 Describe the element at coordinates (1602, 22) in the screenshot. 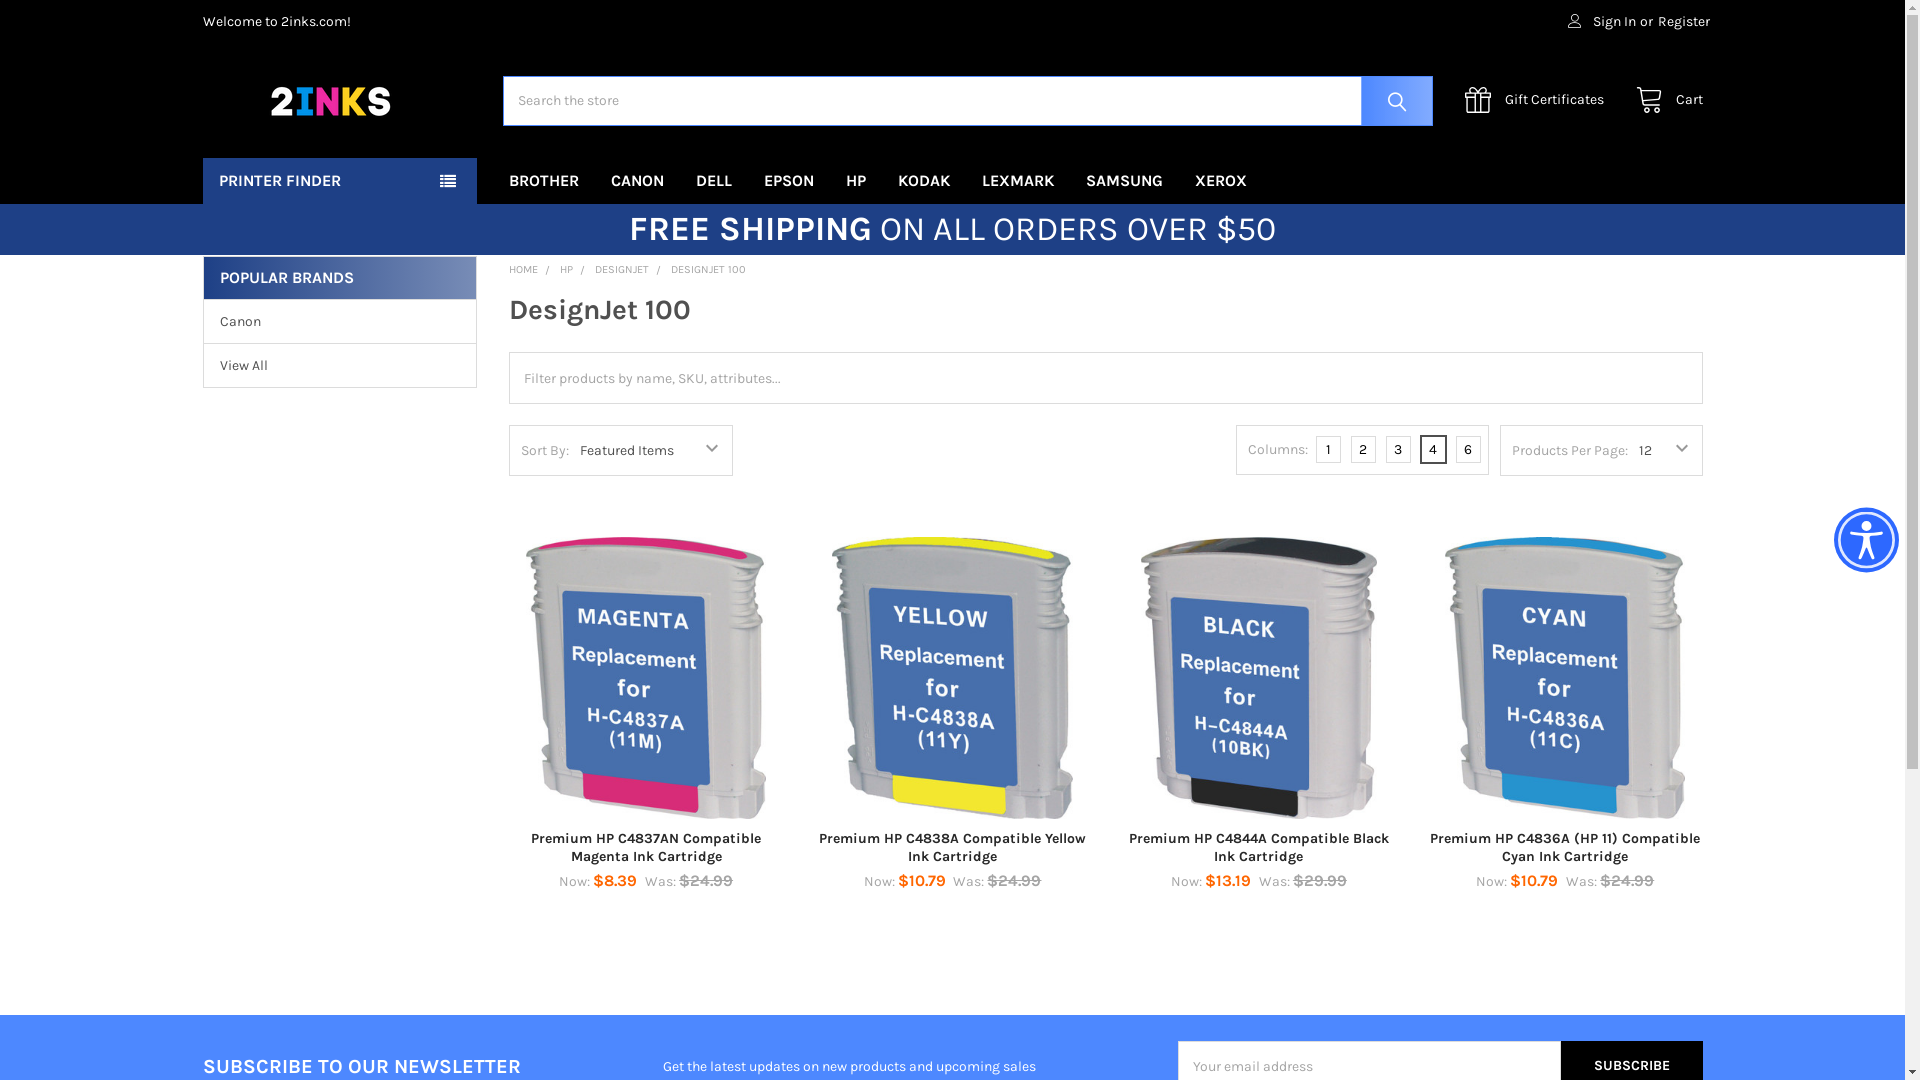

I see `Sign In` at that location.